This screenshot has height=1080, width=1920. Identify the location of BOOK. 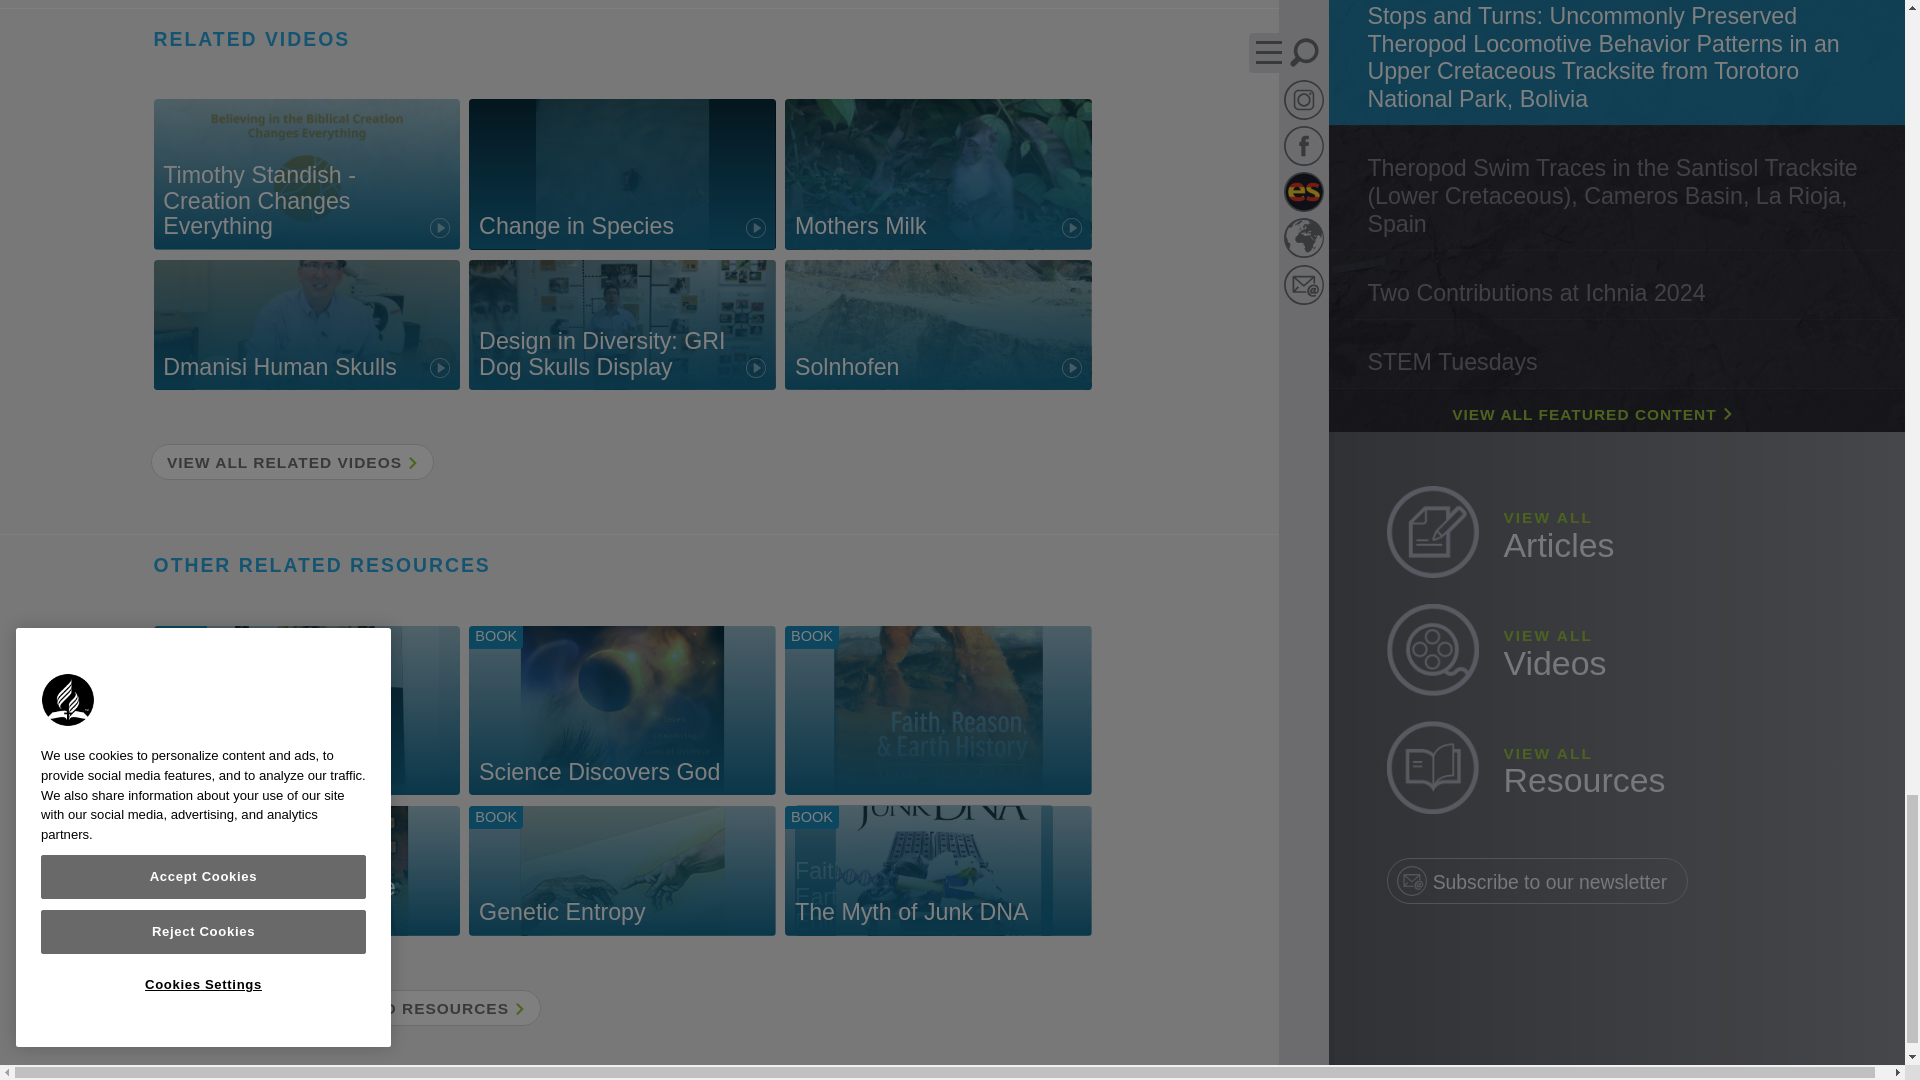
(938, 174).